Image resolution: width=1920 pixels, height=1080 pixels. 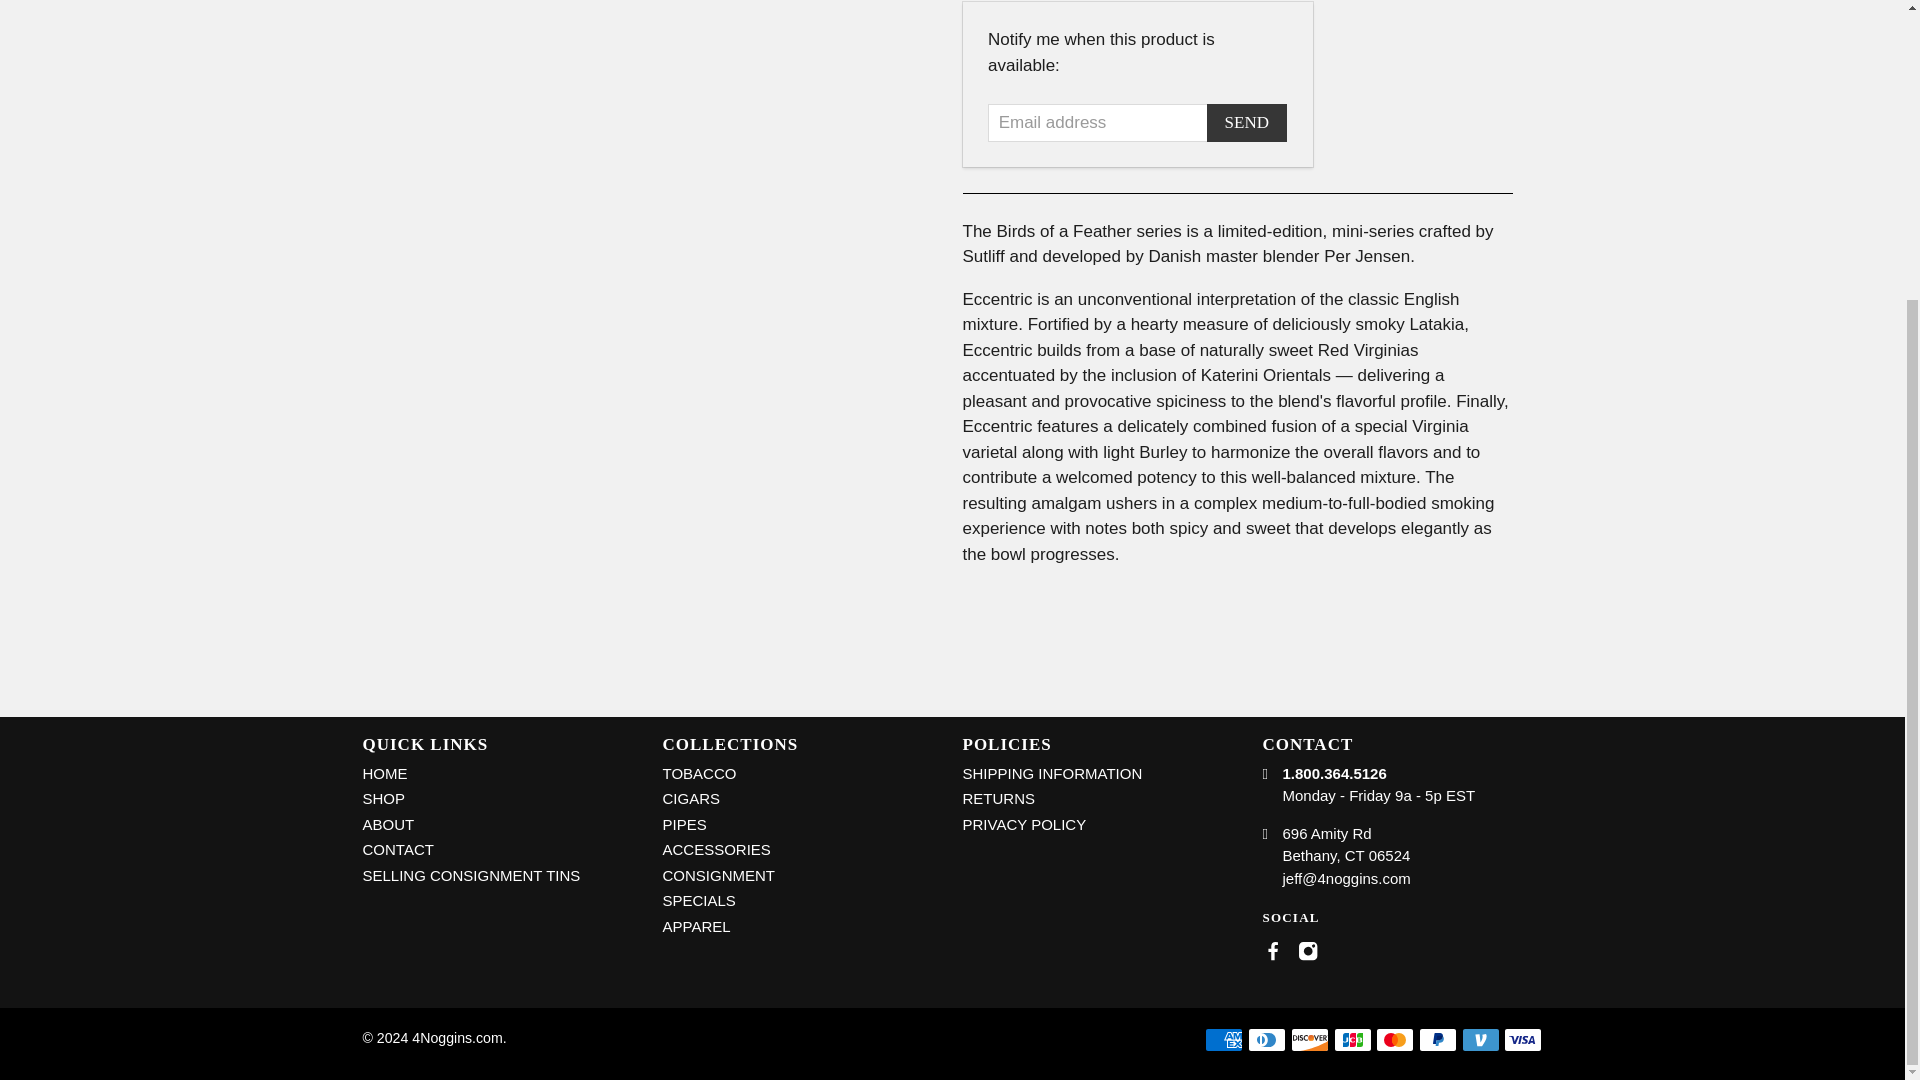 What do you see at coordinates (1307, 956) in the screenshot?
I see `4Noggins.com on Instagram` at bounding box center [1307, 956].